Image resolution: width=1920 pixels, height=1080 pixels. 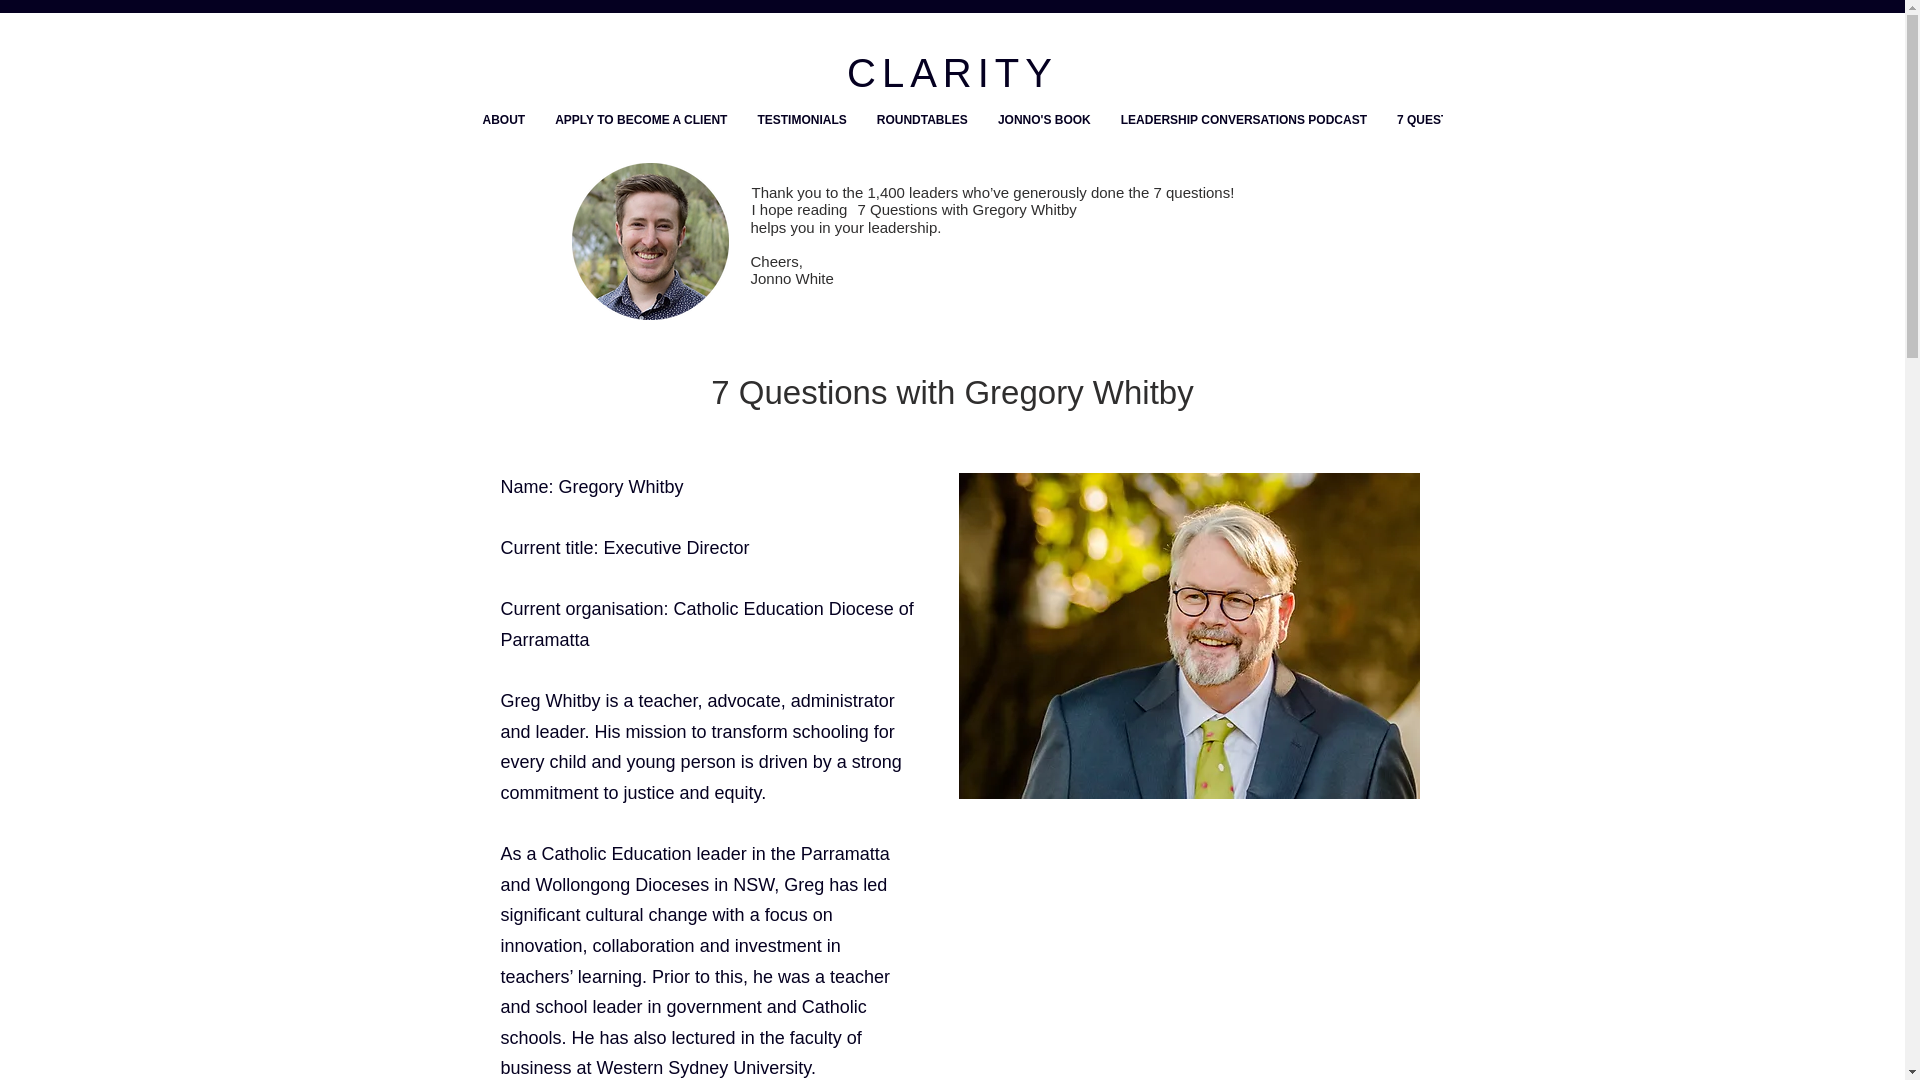 What do you see at coordinates (800, 137) in the screenshot?
I see `TESTIMONIALS` at bounding box center [800, 137].